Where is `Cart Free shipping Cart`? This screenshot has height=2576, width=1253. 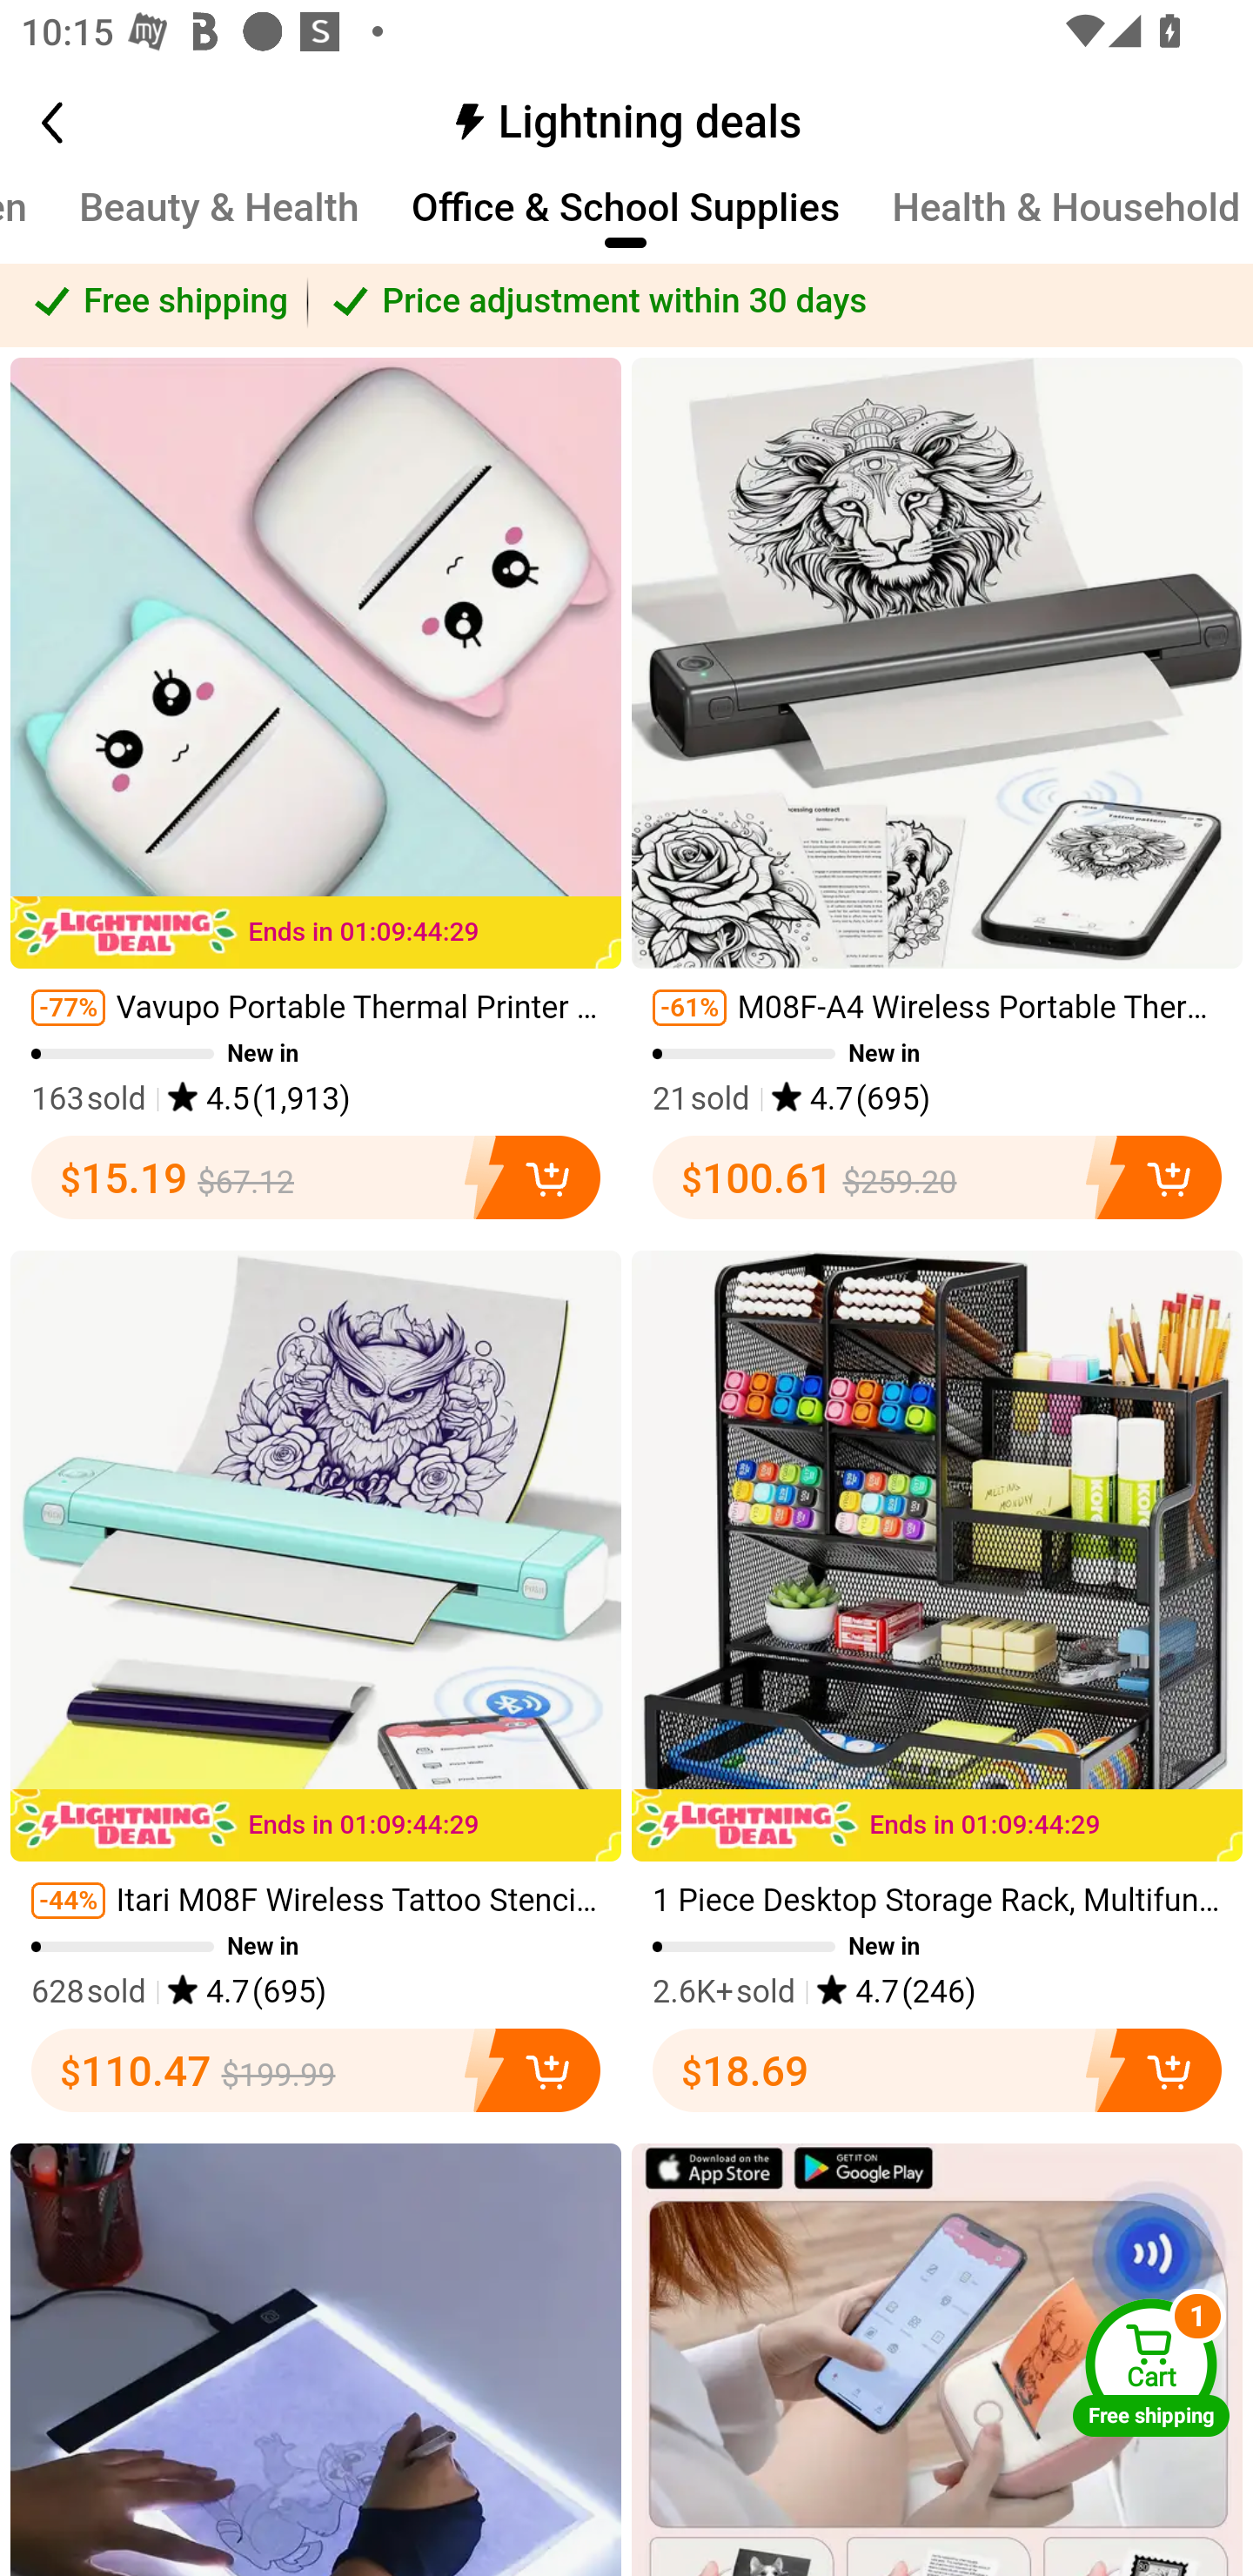 Cart Free shipping Cart is located at coordinates (1151, 2367).